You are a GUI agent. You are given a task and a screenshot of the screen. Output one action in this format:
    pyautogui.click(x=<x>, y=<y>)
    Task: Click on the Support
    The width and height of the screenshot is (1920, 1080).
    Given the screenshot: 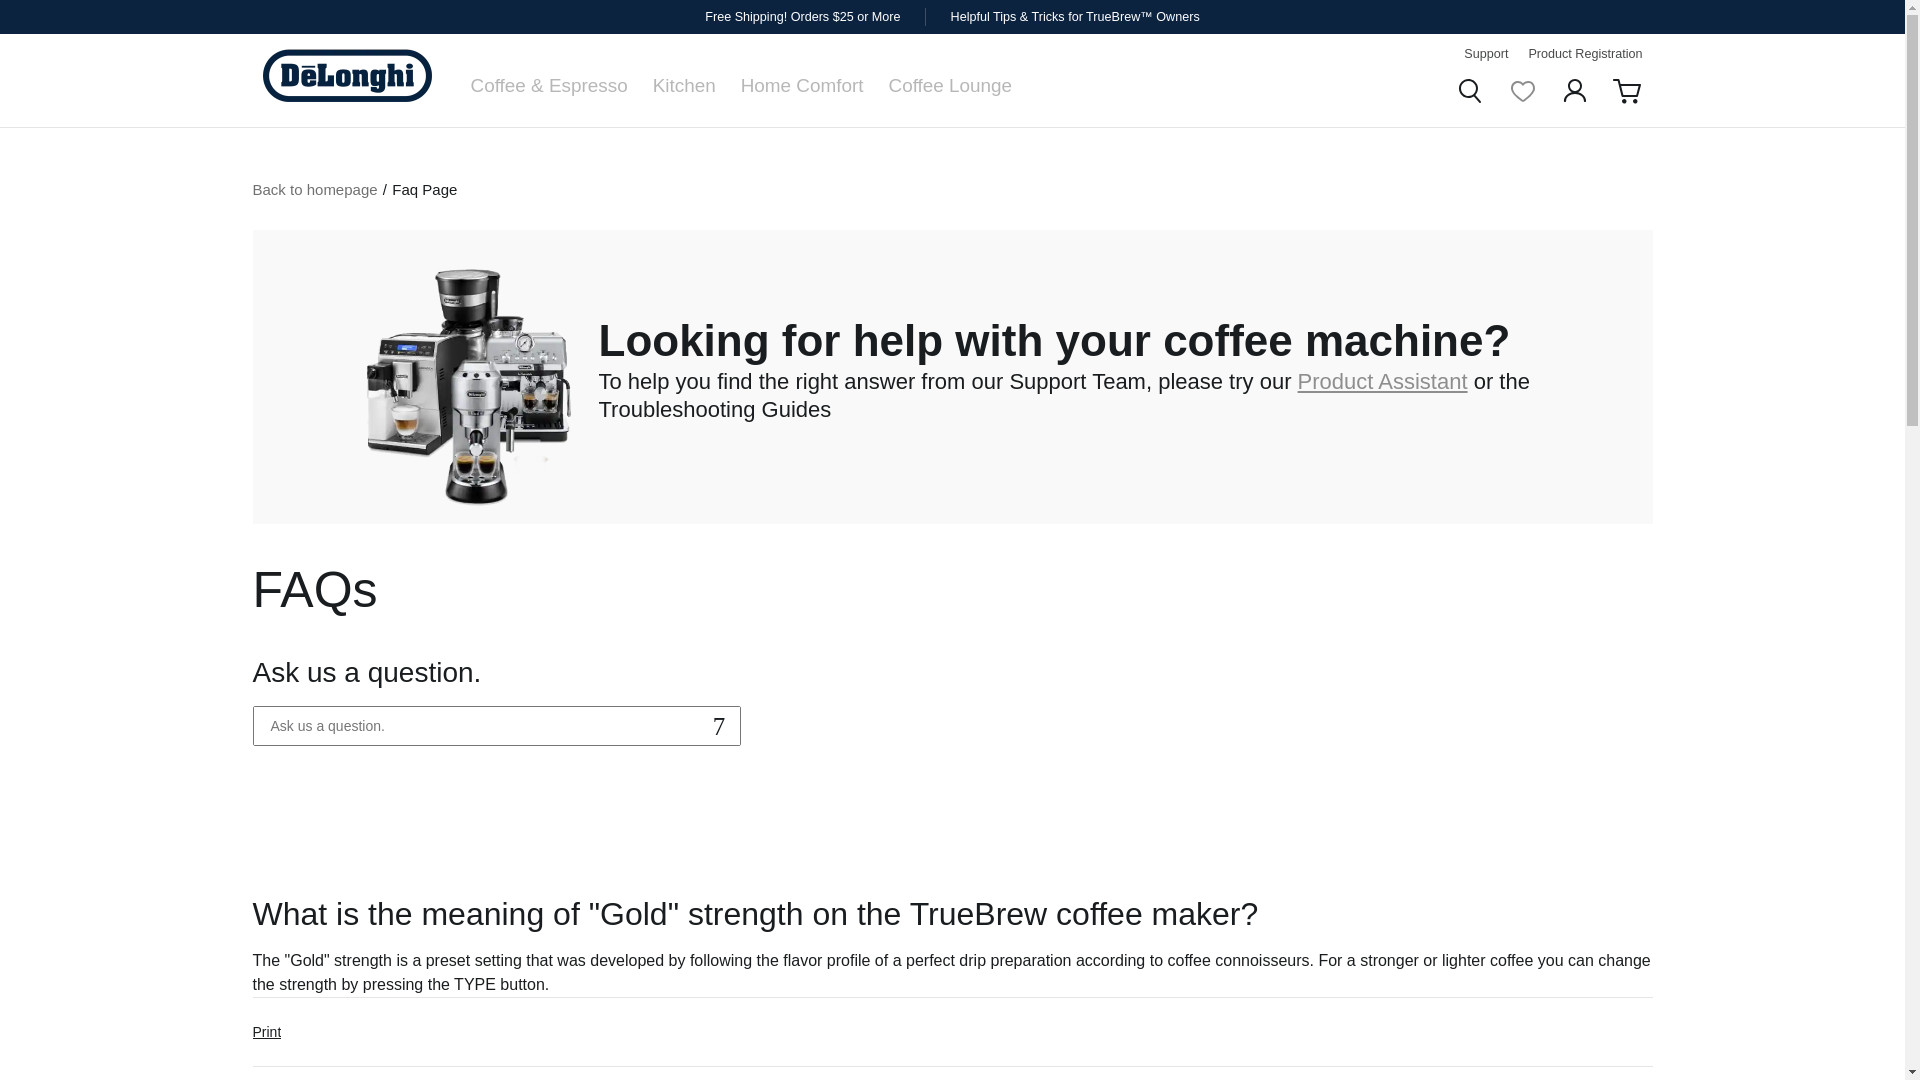 What is the action you would take?
    pyautogui.click(x=1485, y=54)
    